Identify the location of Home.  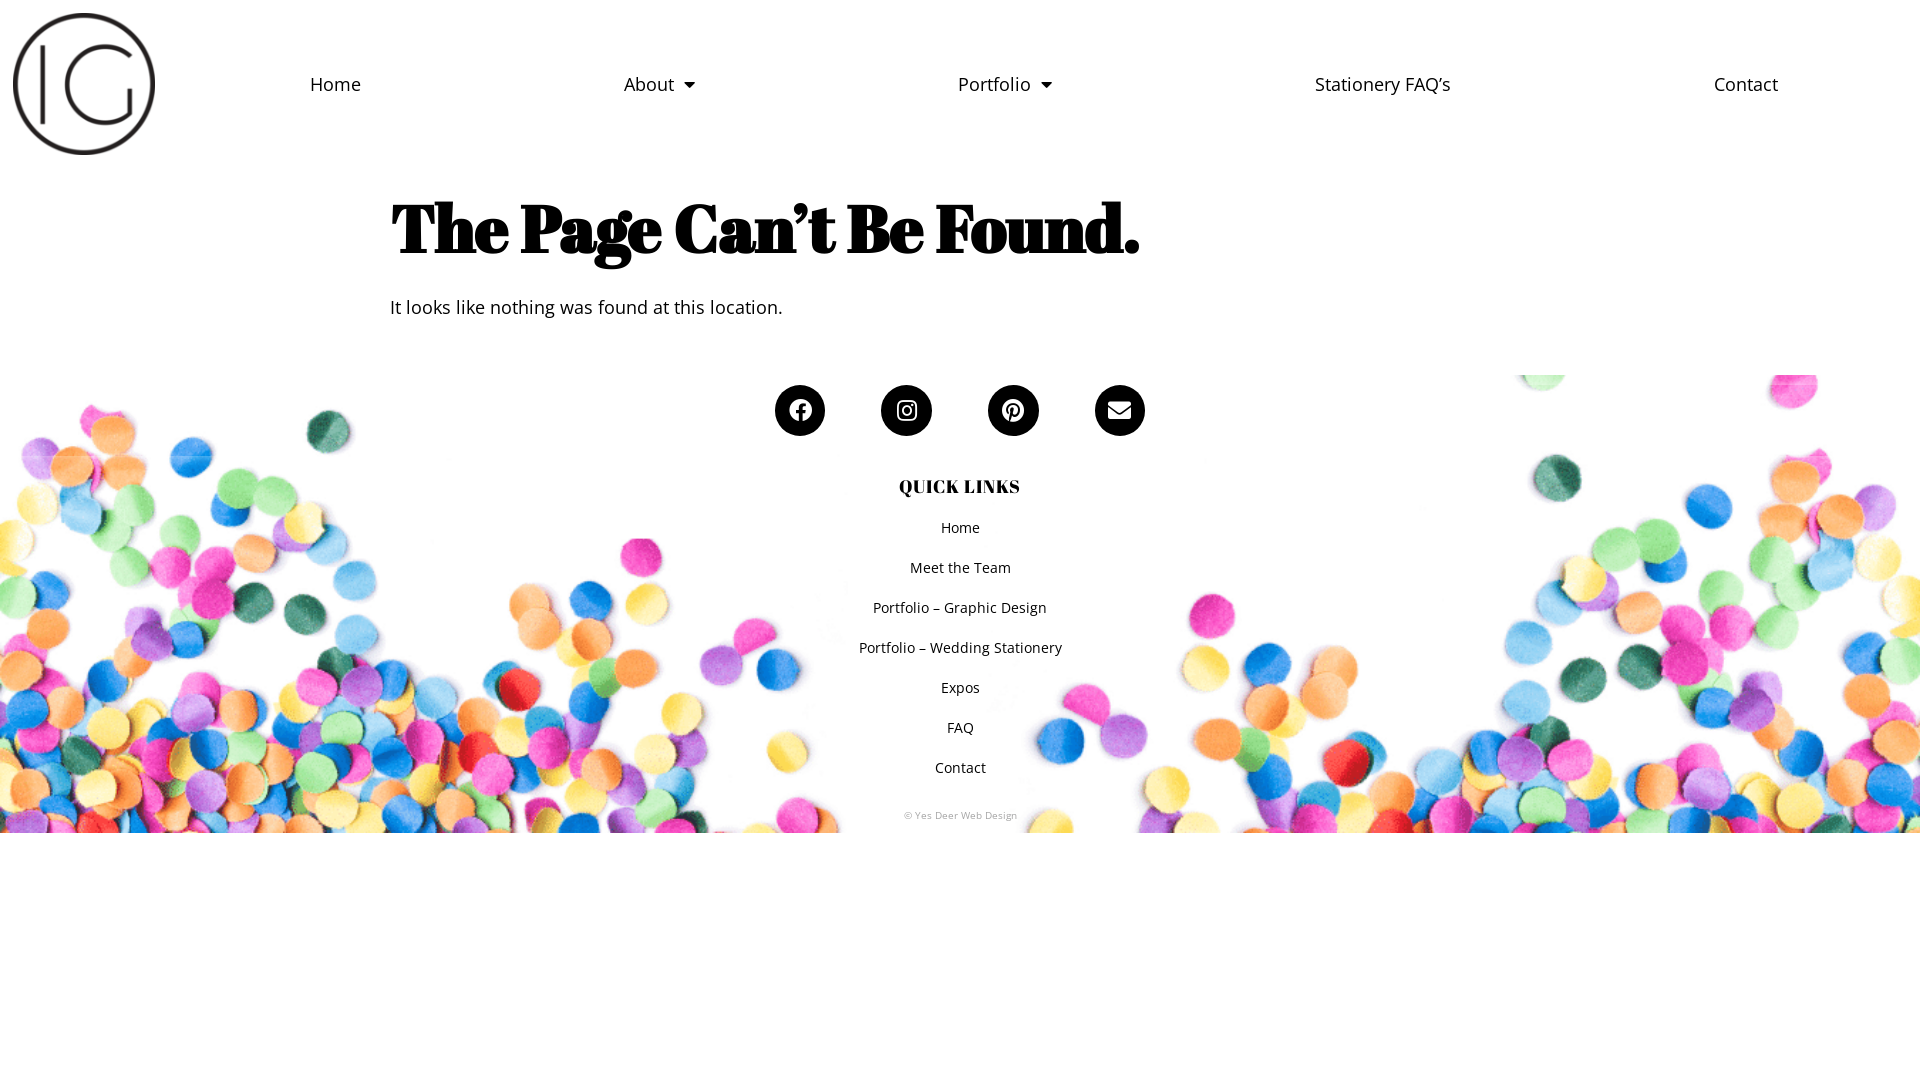
(960, 528).